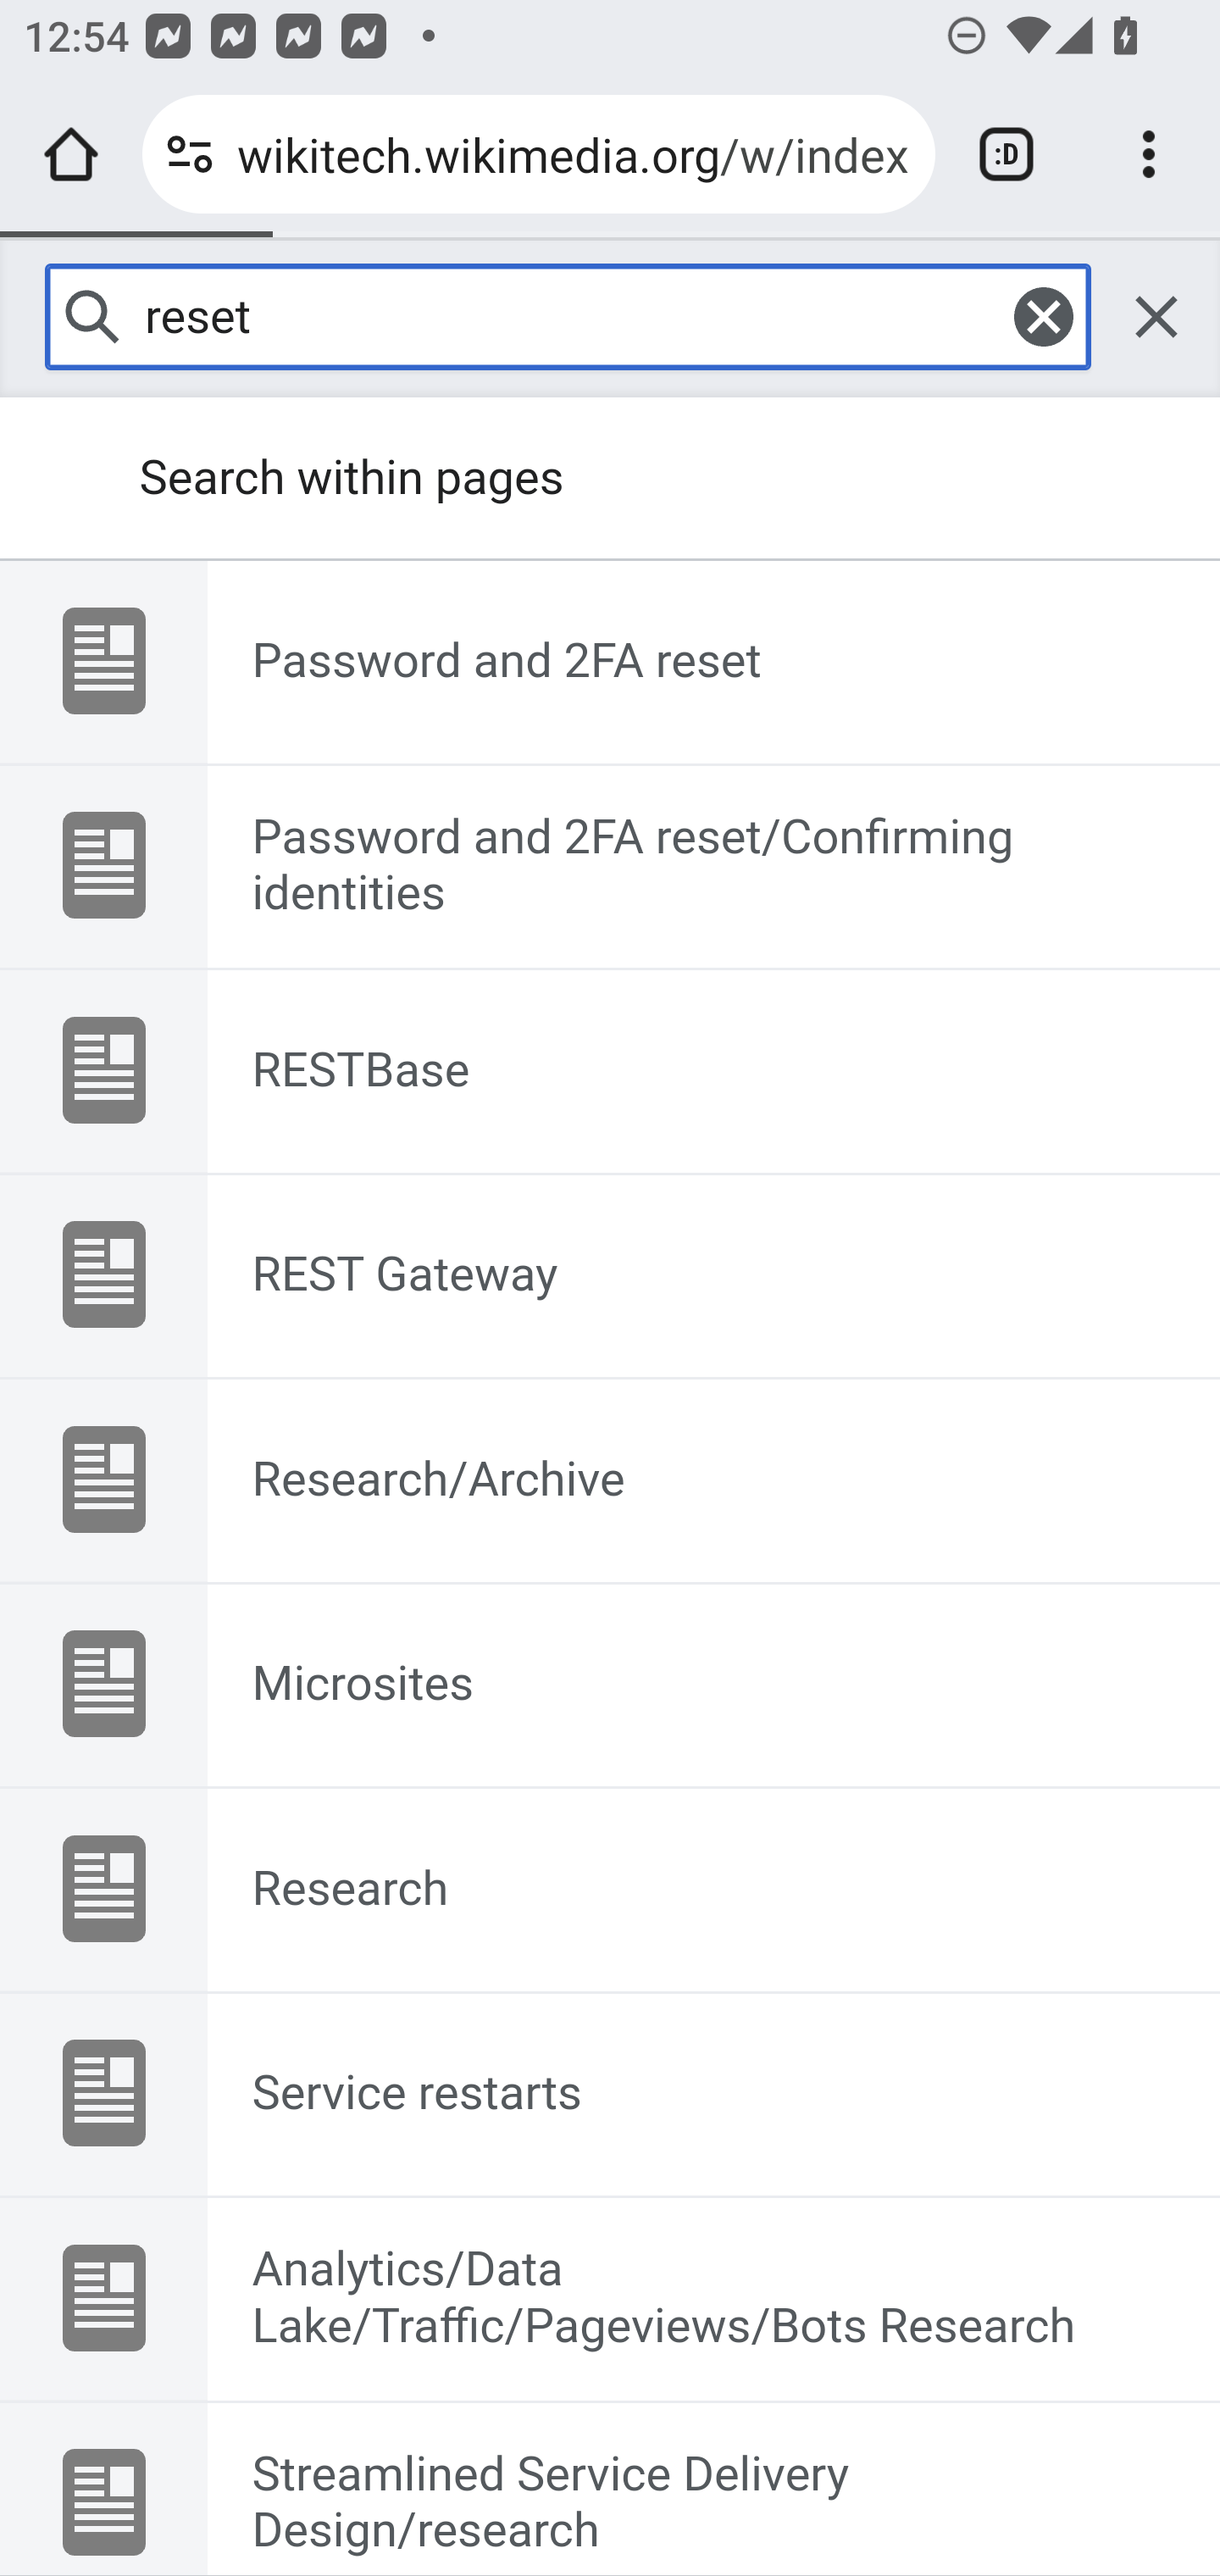  Describe the element at coordinates (190, 154) in the screenshot. I see `Connection is secure` at that location.